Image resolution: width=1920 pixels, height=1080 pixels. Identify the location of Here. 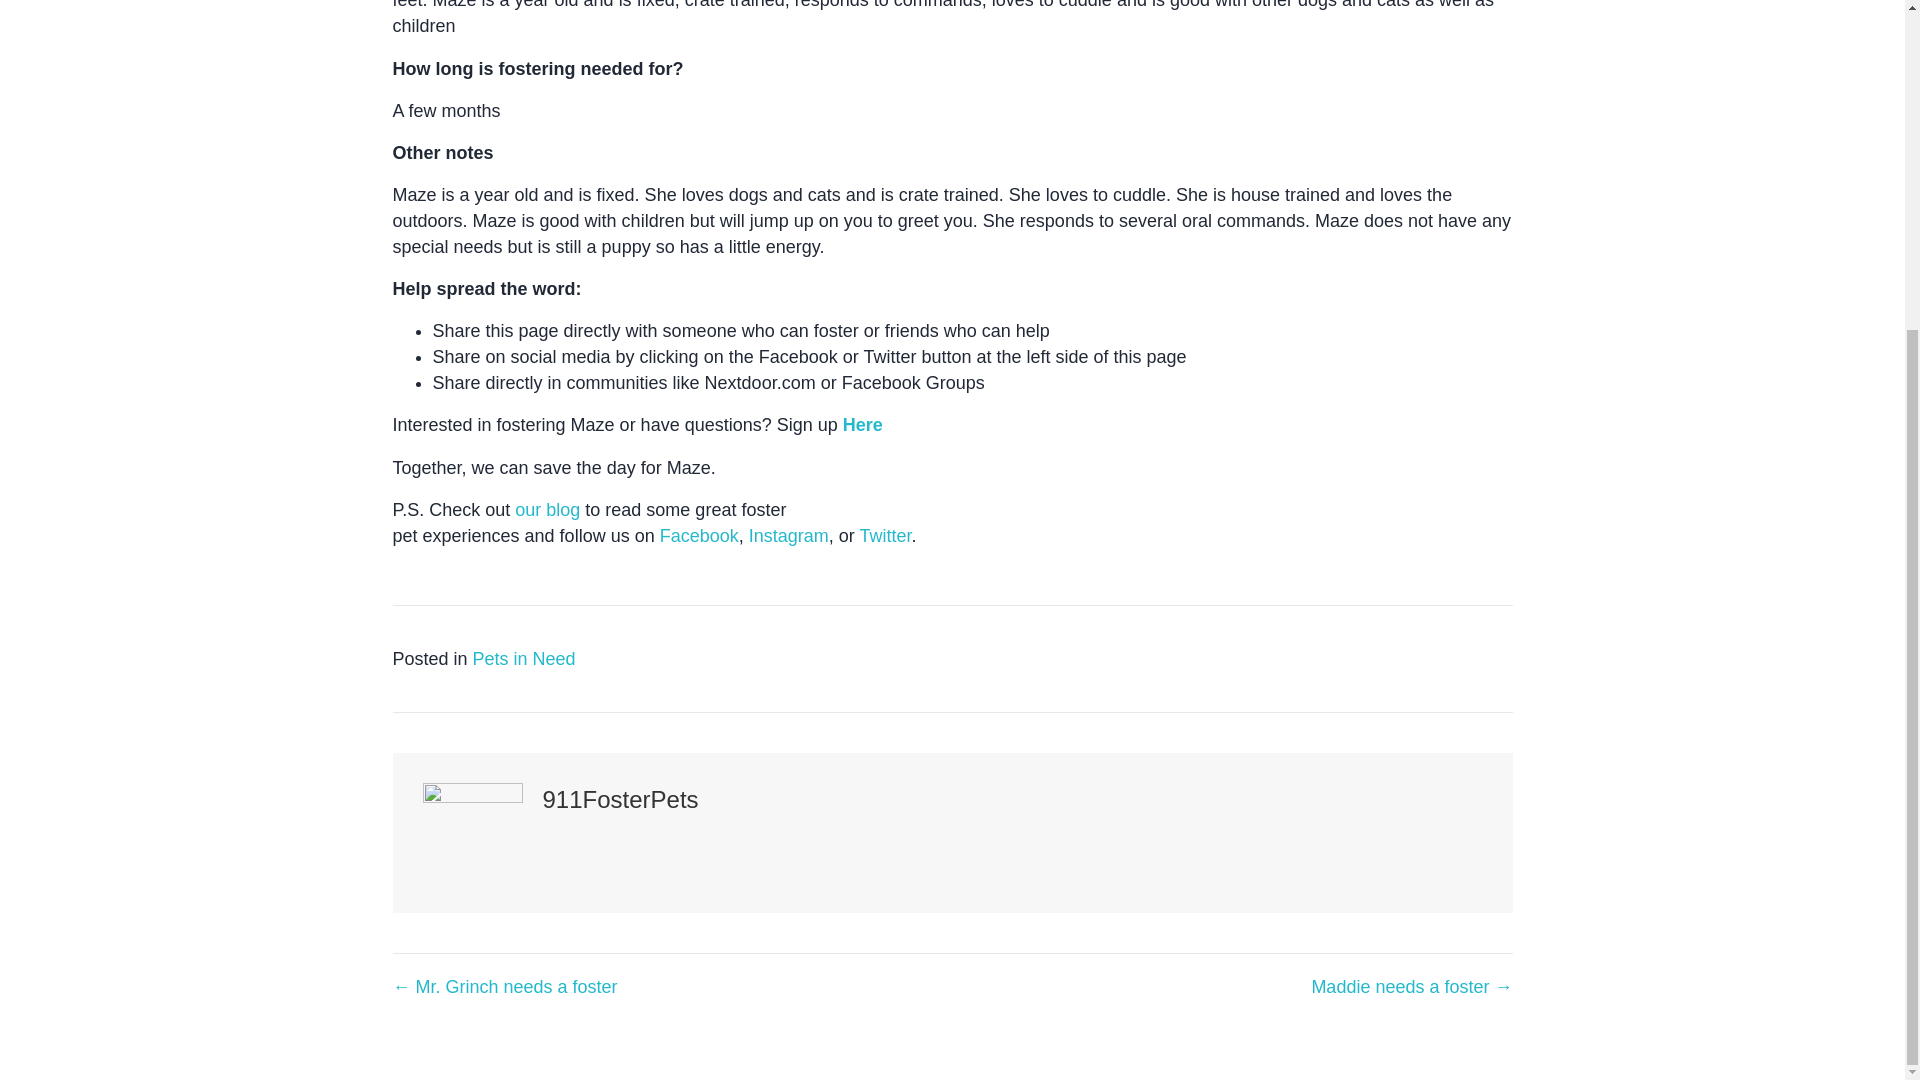
(862, 424).